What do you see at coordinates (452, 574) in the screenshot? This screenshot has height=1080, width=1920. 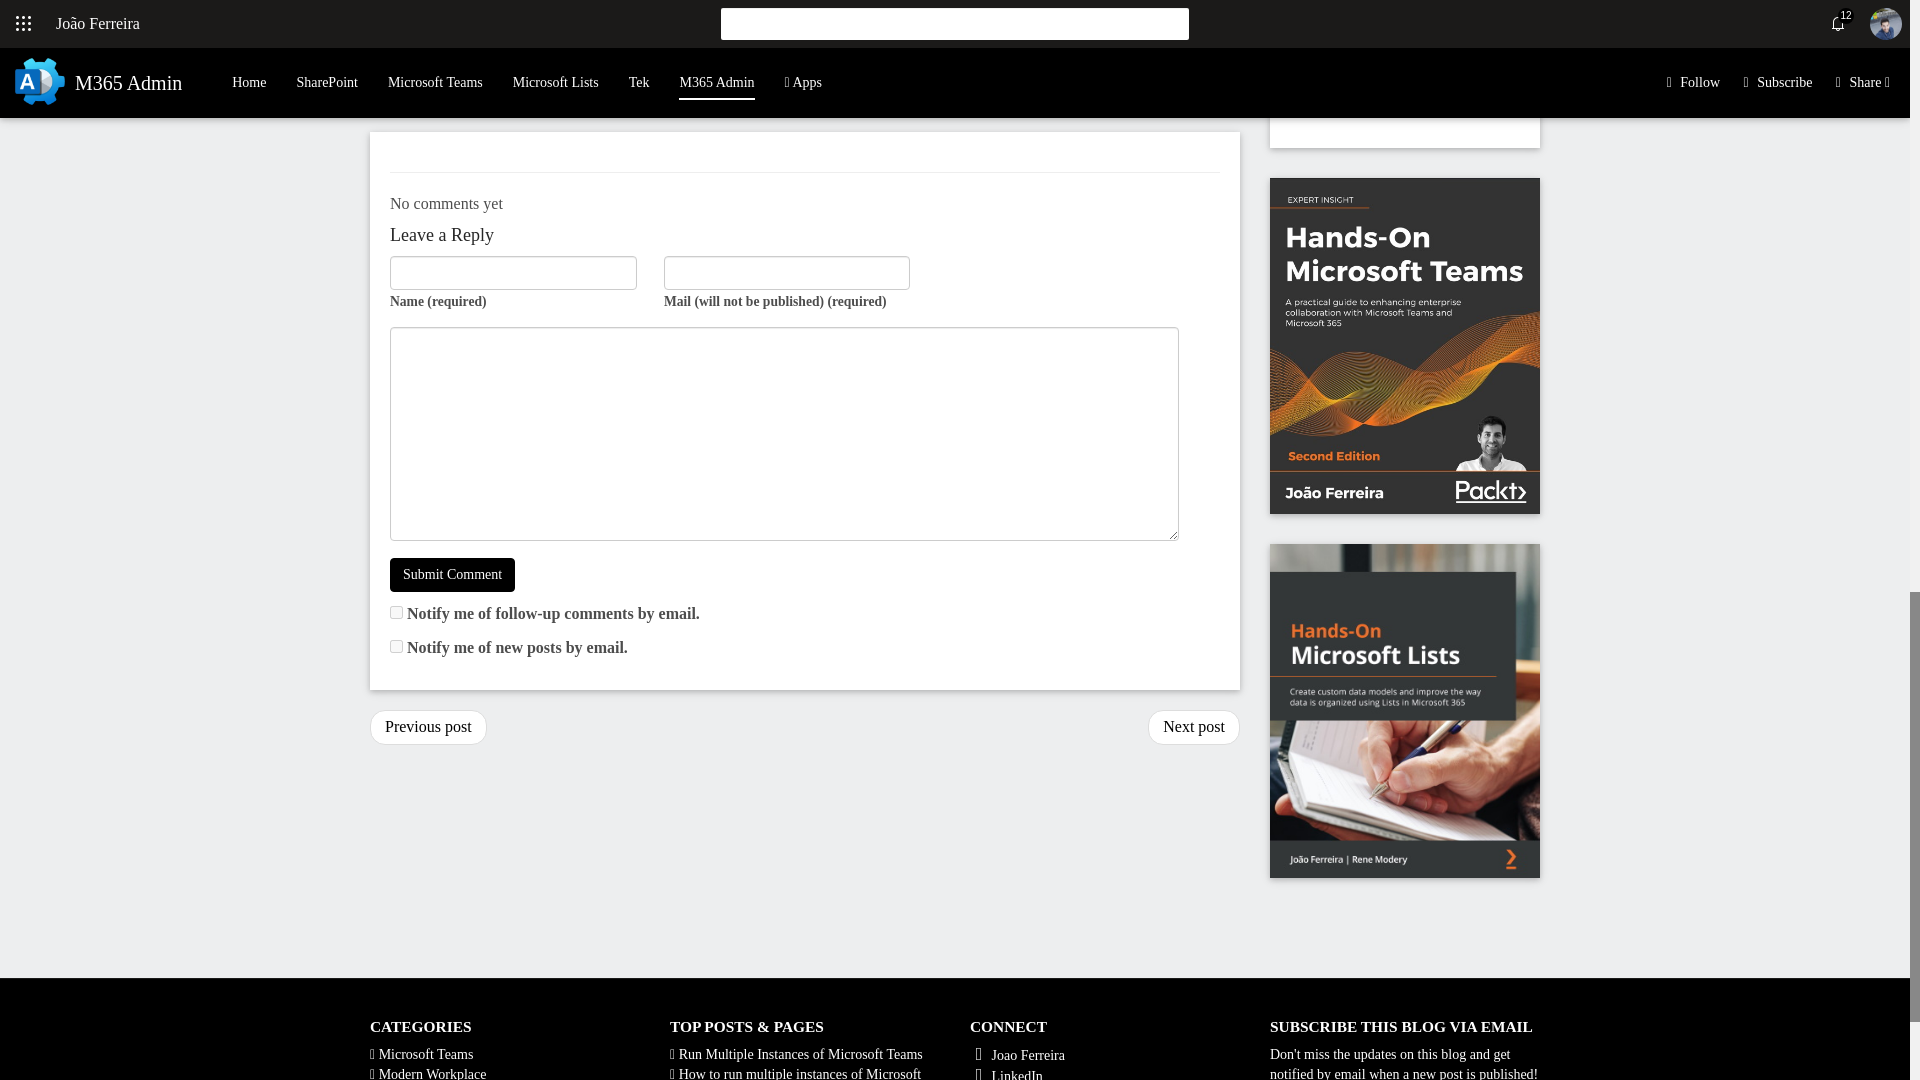 I see `Submit Comment` at bounding box center [452, 574].